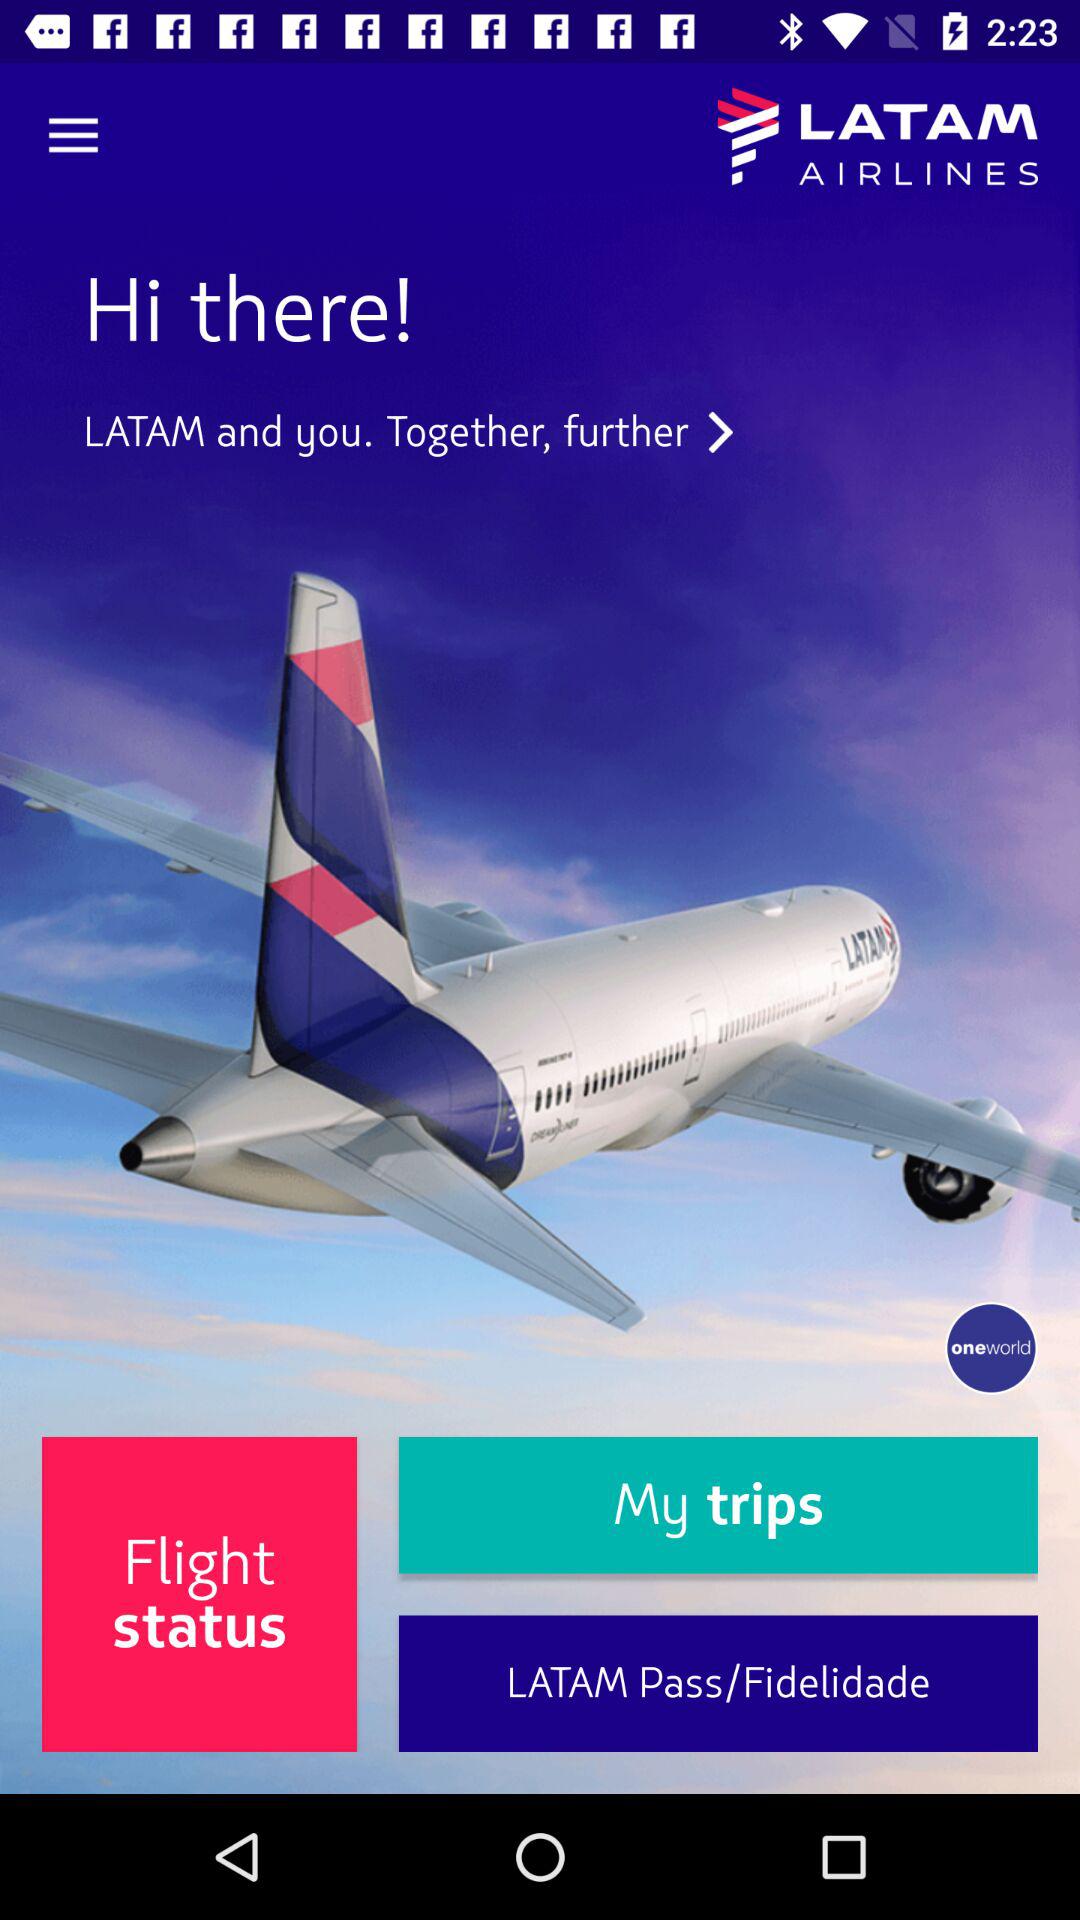 The width and height of the screenshot is (1080, 1920). What do you see at coordinates (718, 1684) in the screenshot?
I see `click the item next to flight
status item` at bounding box center [718, 1684].